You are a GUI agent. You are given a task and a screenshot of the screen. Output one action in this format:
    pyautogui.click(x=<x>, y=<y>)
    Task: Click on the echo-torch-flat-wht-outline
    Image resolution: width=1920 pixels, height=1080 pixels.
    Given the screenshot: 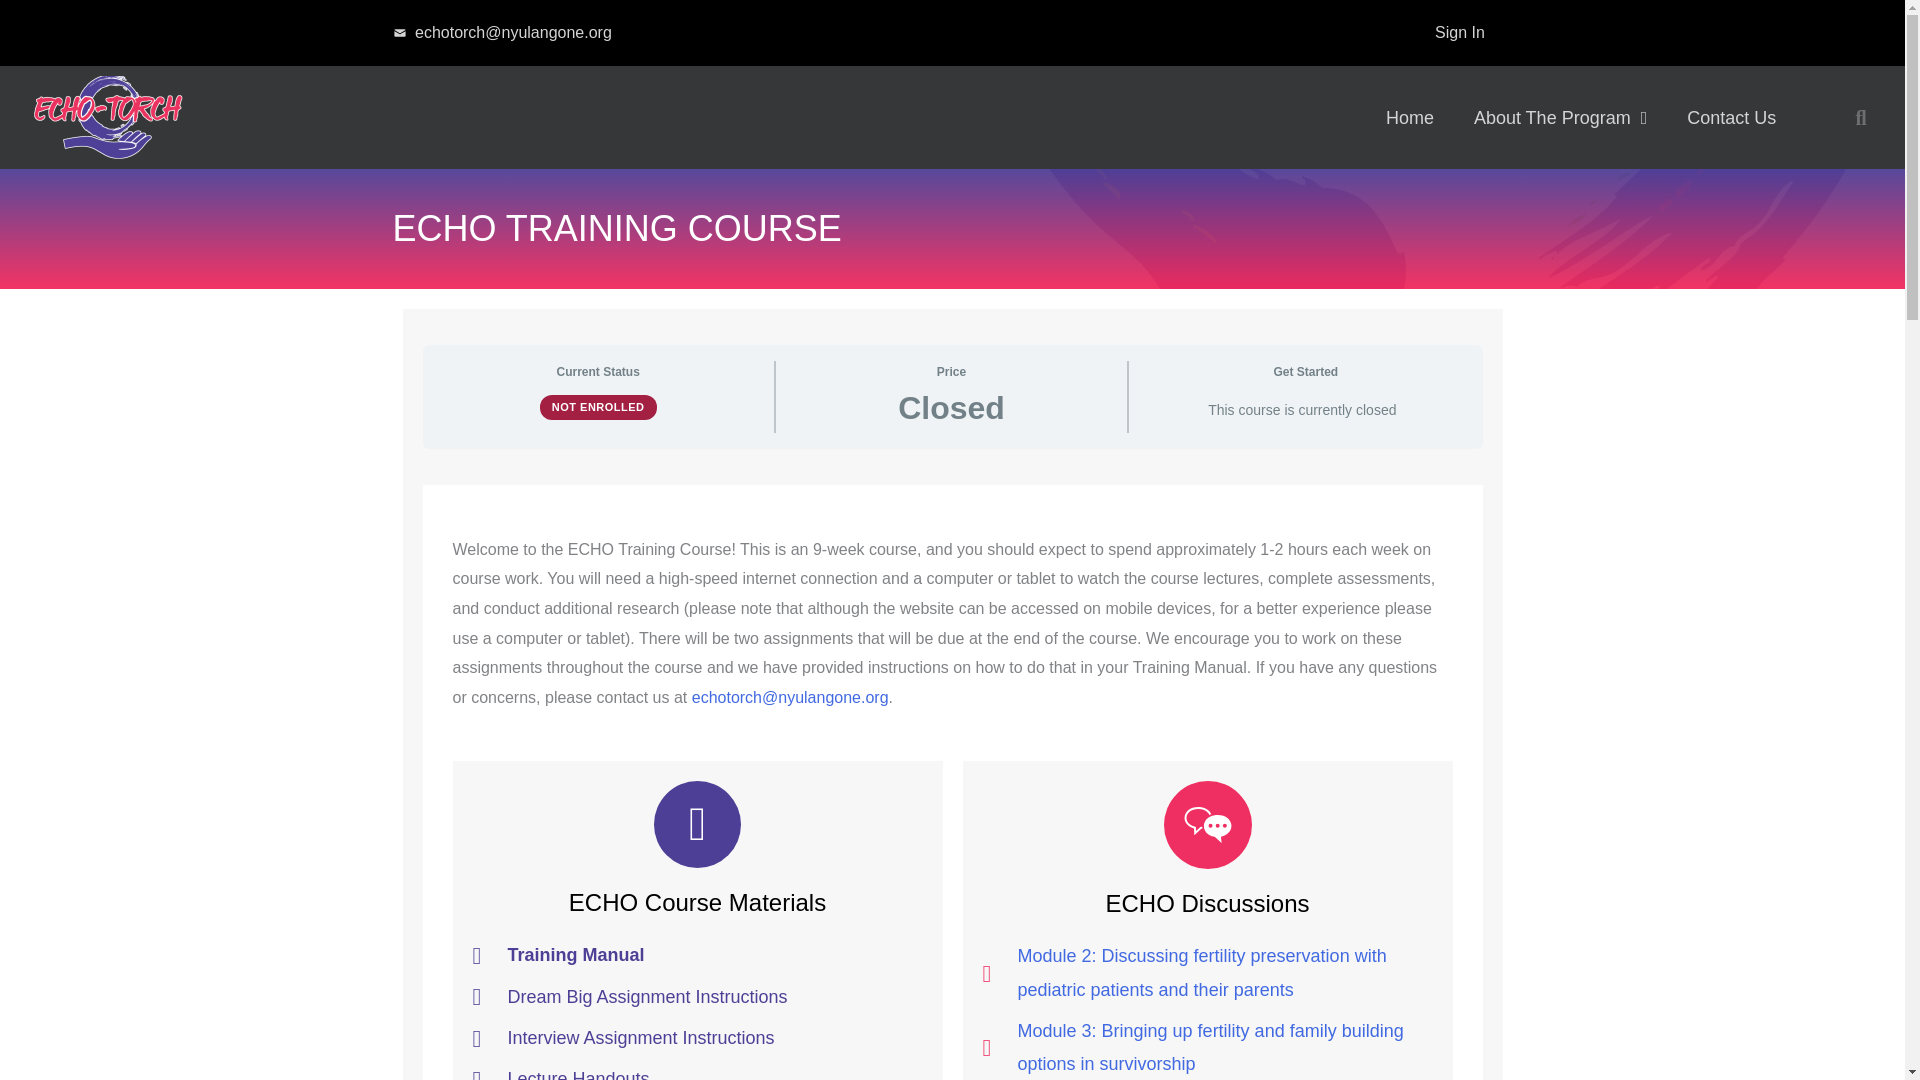 What is the action you would take?
    pyautogui.click(x=108, y=116)
    